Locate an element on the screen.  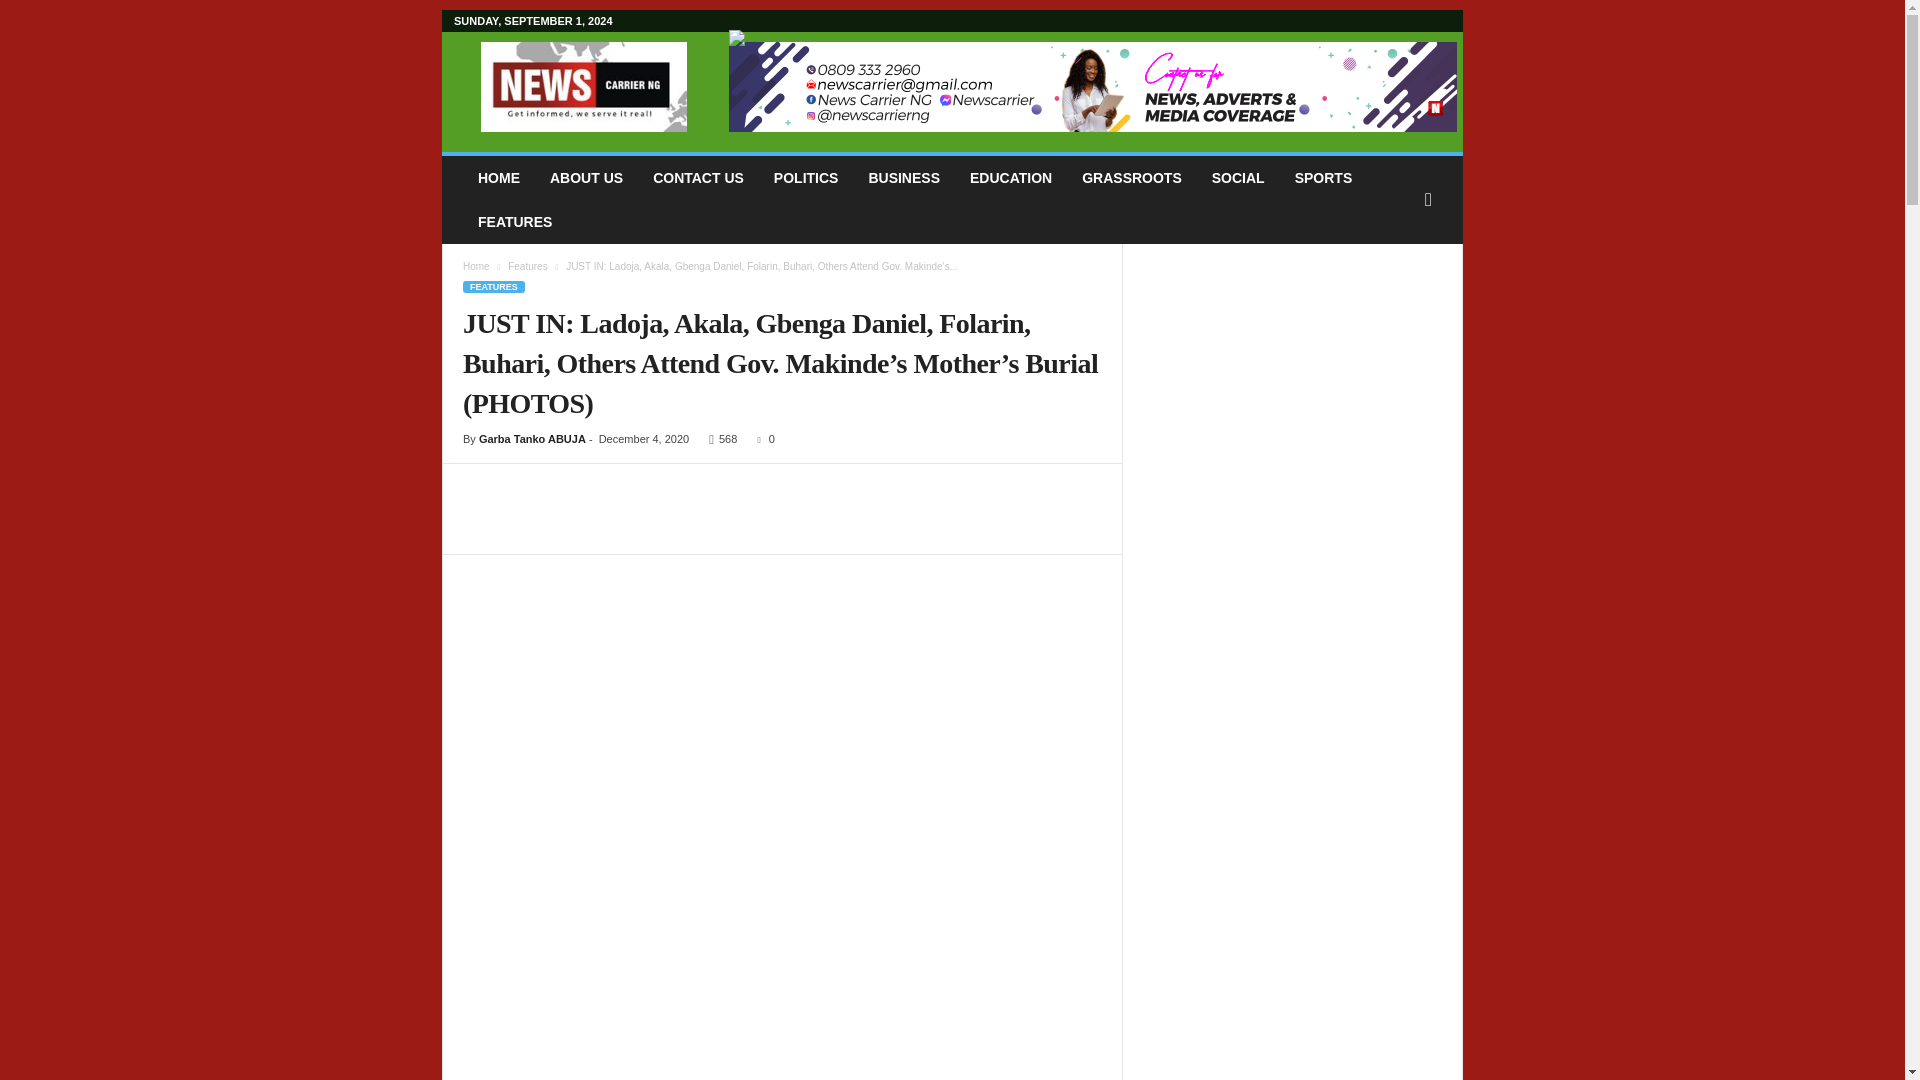
Home is located at coordinates (476, 266).